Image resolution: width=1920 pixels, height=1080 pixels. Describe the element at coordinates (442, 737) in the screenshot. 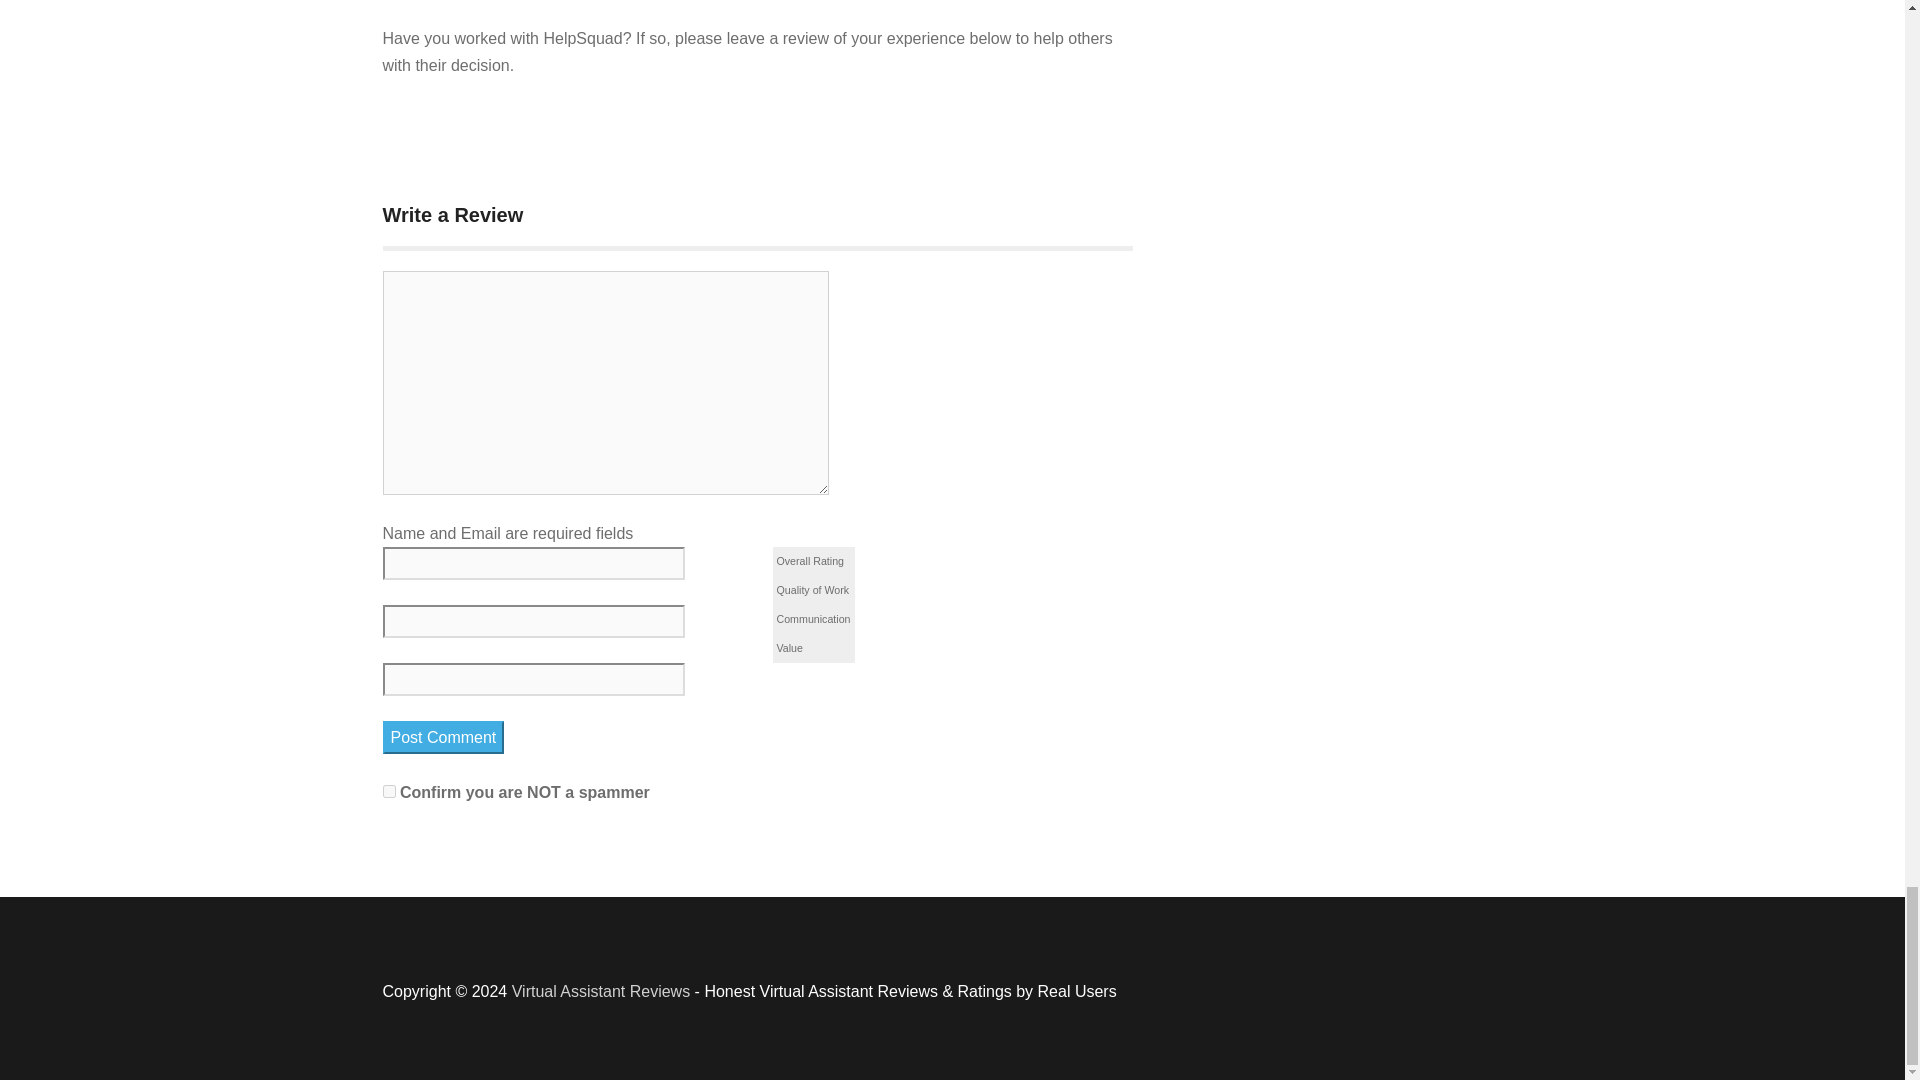

I see `Post Comment` at that location.